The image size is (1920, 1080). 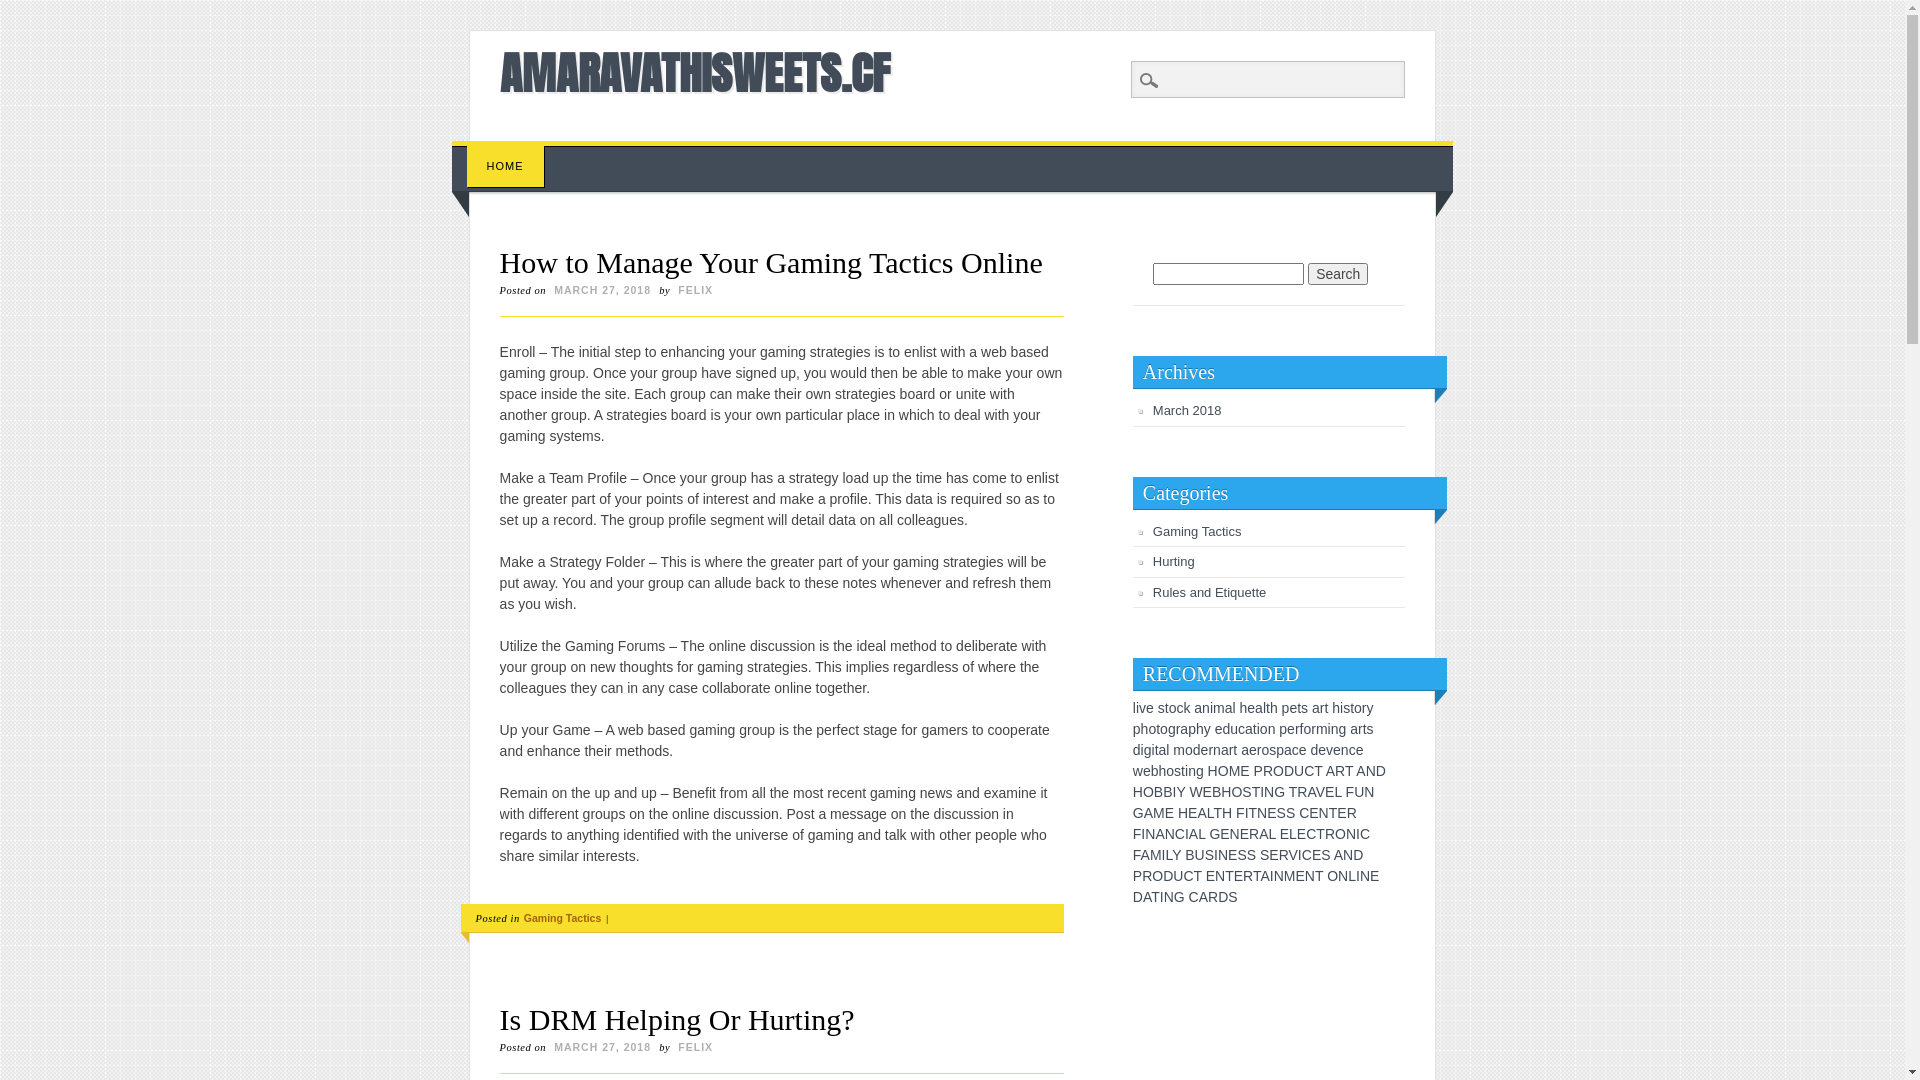 What do you see at coordinates (1168, 750) in the screenshot?
I see `l` at bounding box center [1168, 750].